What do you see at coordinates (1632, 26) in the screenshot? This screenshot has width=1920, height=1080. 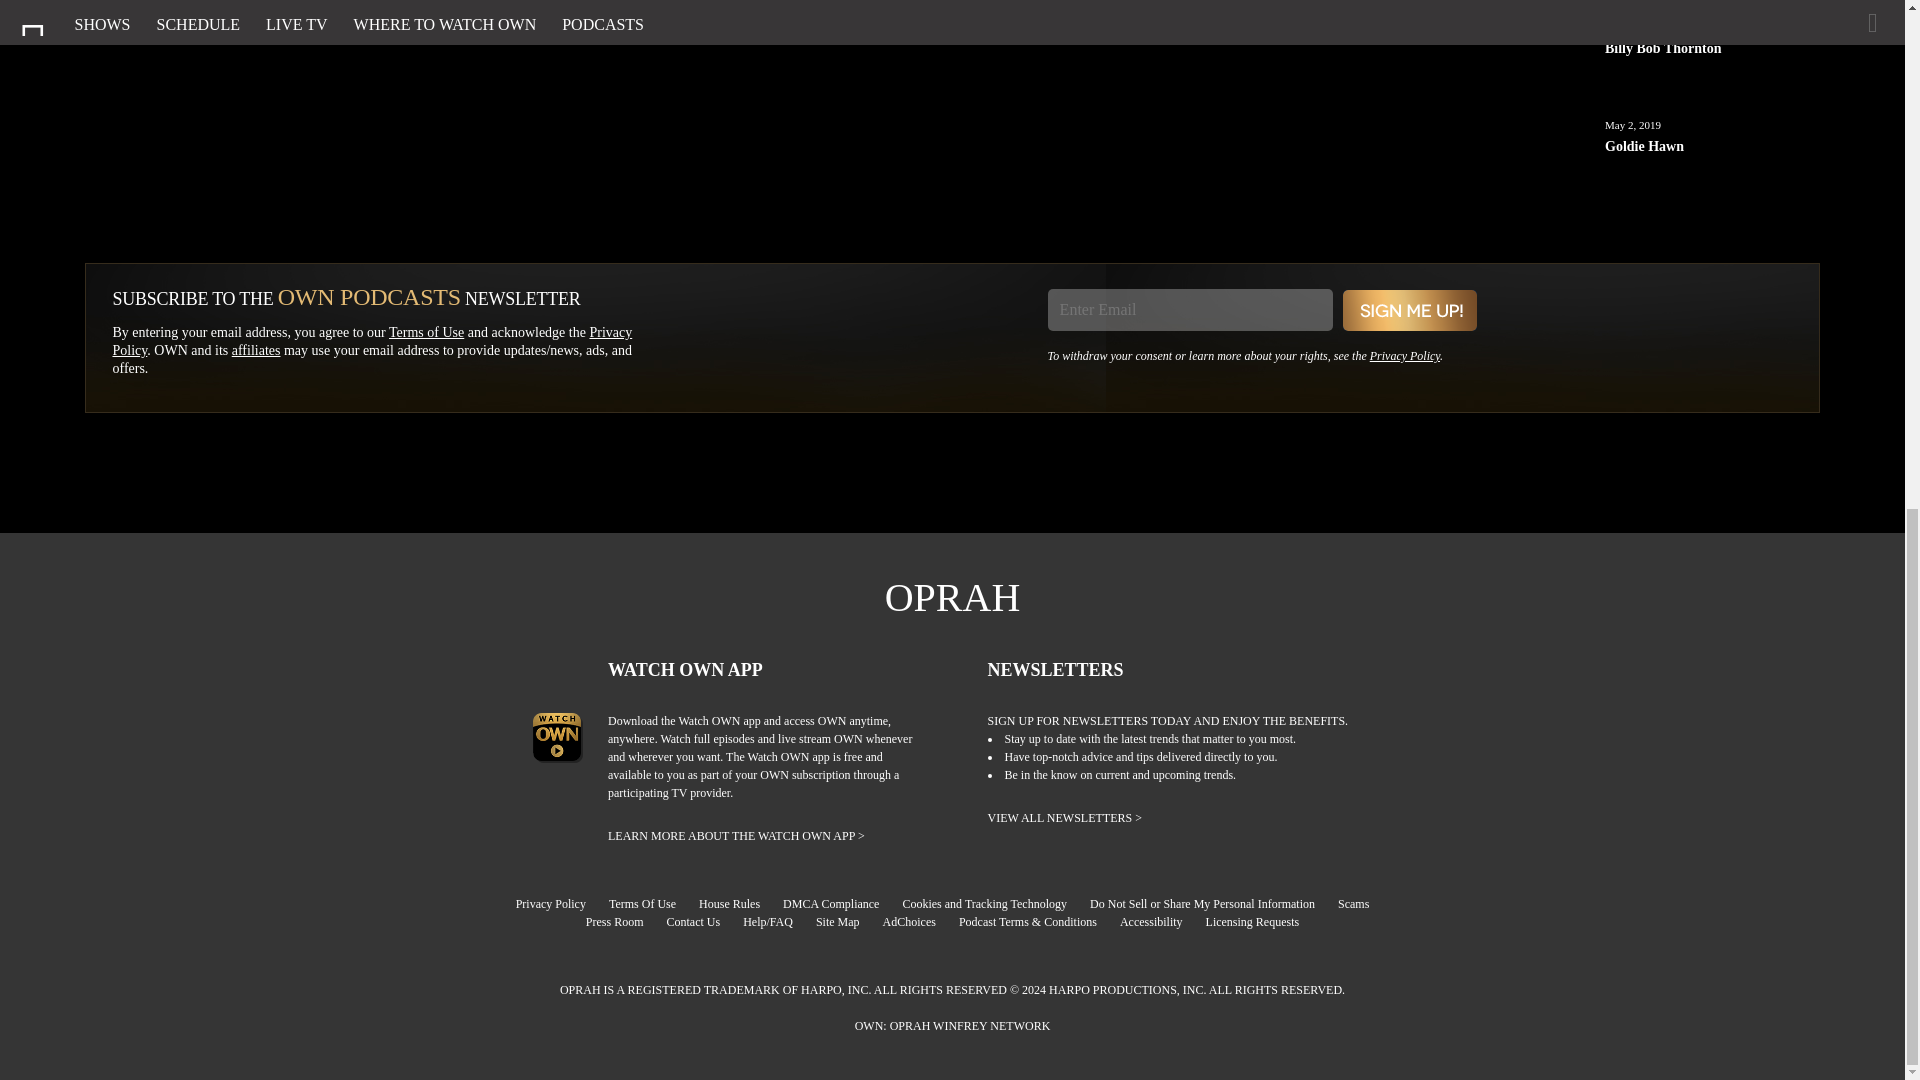 I see `May 9, 2019` at bounding box center [1632, 26].